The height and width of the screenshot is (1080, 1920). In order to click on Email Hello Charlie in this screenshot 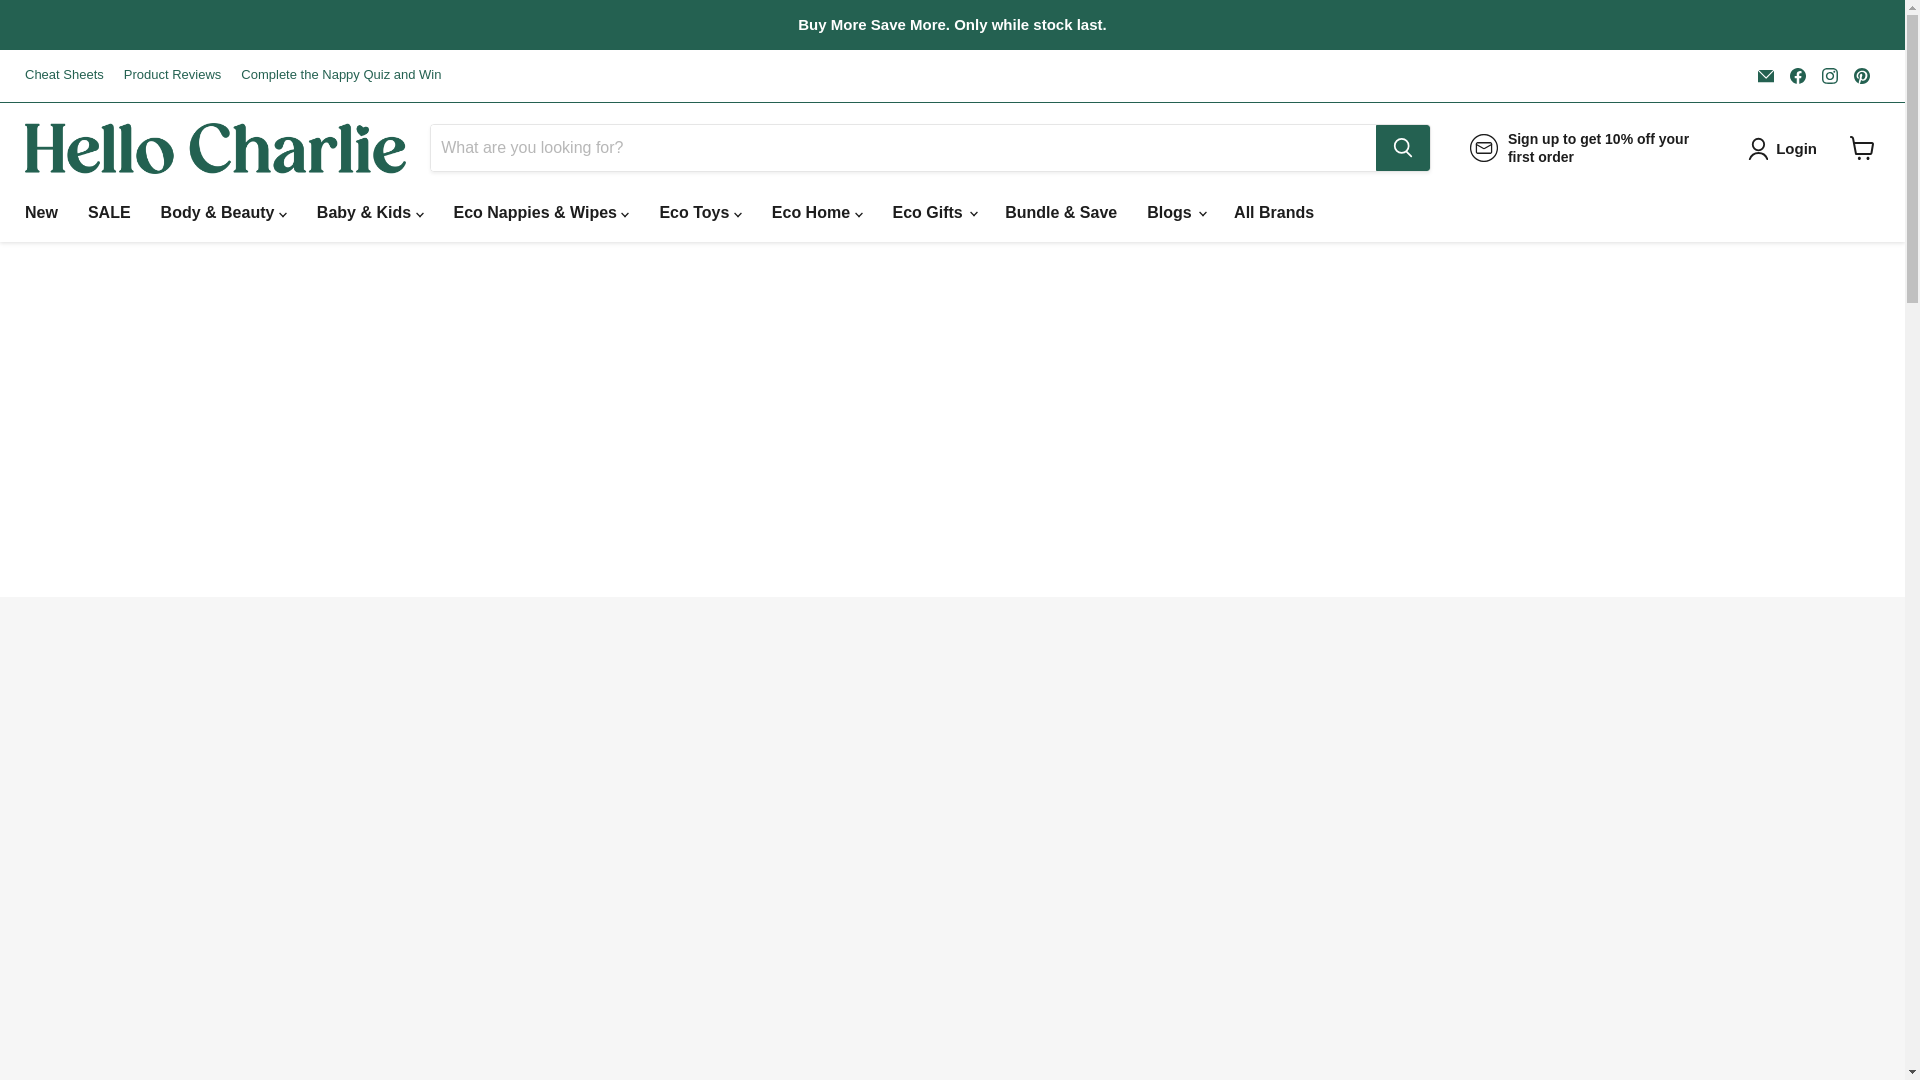, I will do `click(1765, 75)`.